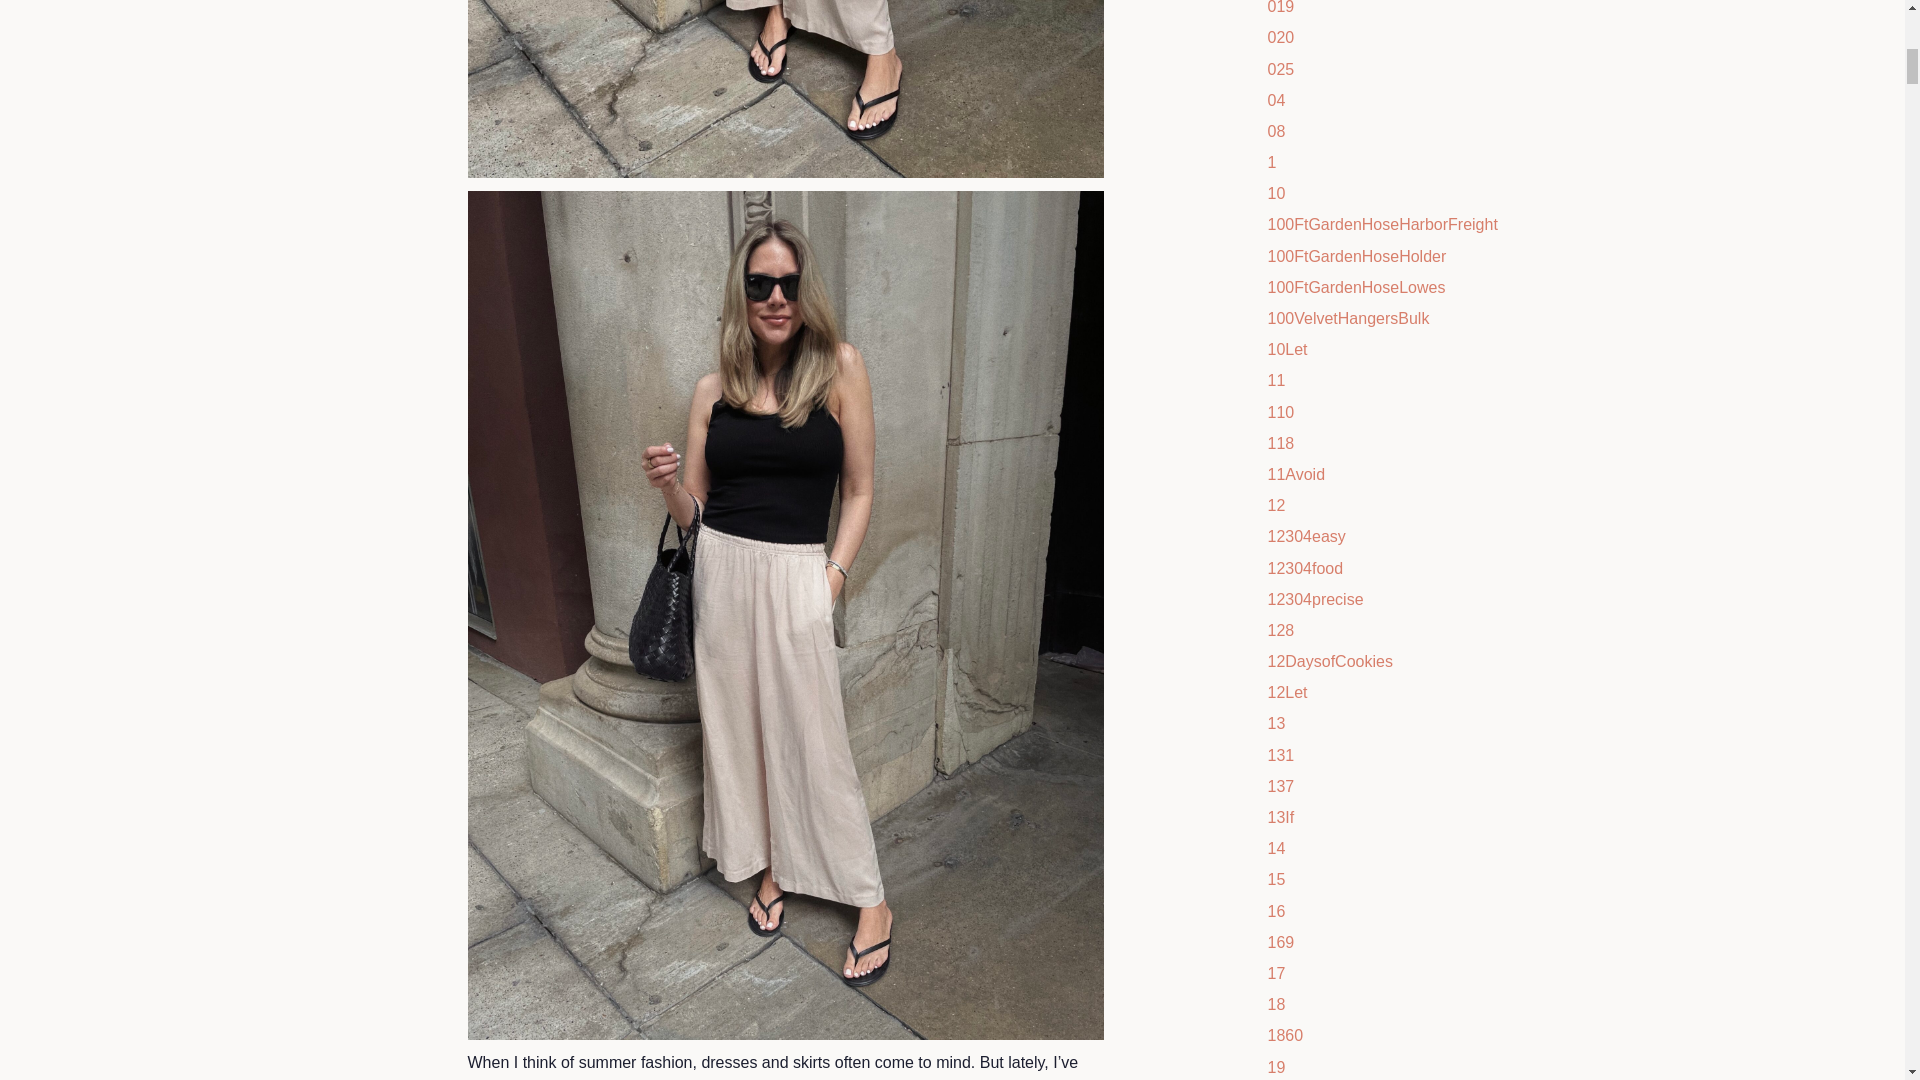 This screenshot has height=1080, width=1920. I want to click on Show articles tagged 10Let, so click(1287, 349).